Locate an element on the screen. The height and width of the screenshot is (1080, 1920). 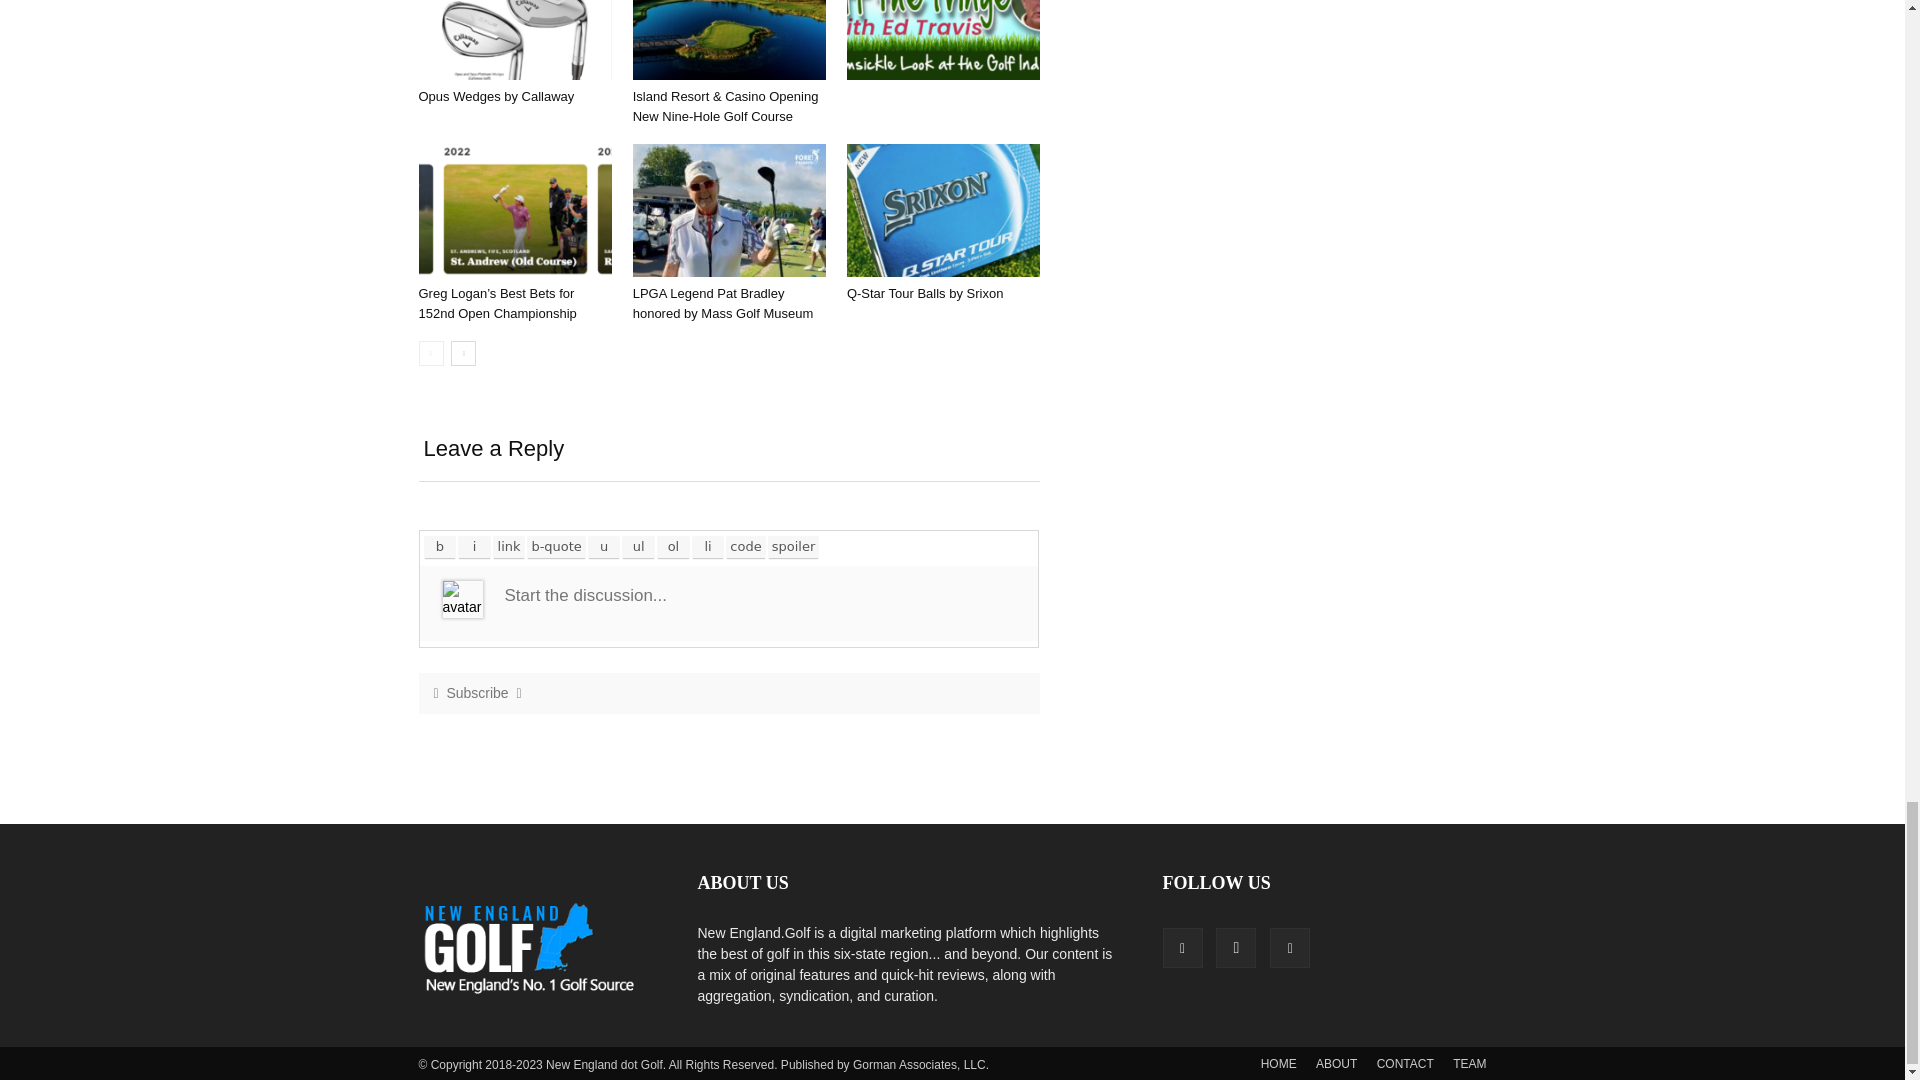
Opus Wedges by Callaway is located at coordinates (514, 40).